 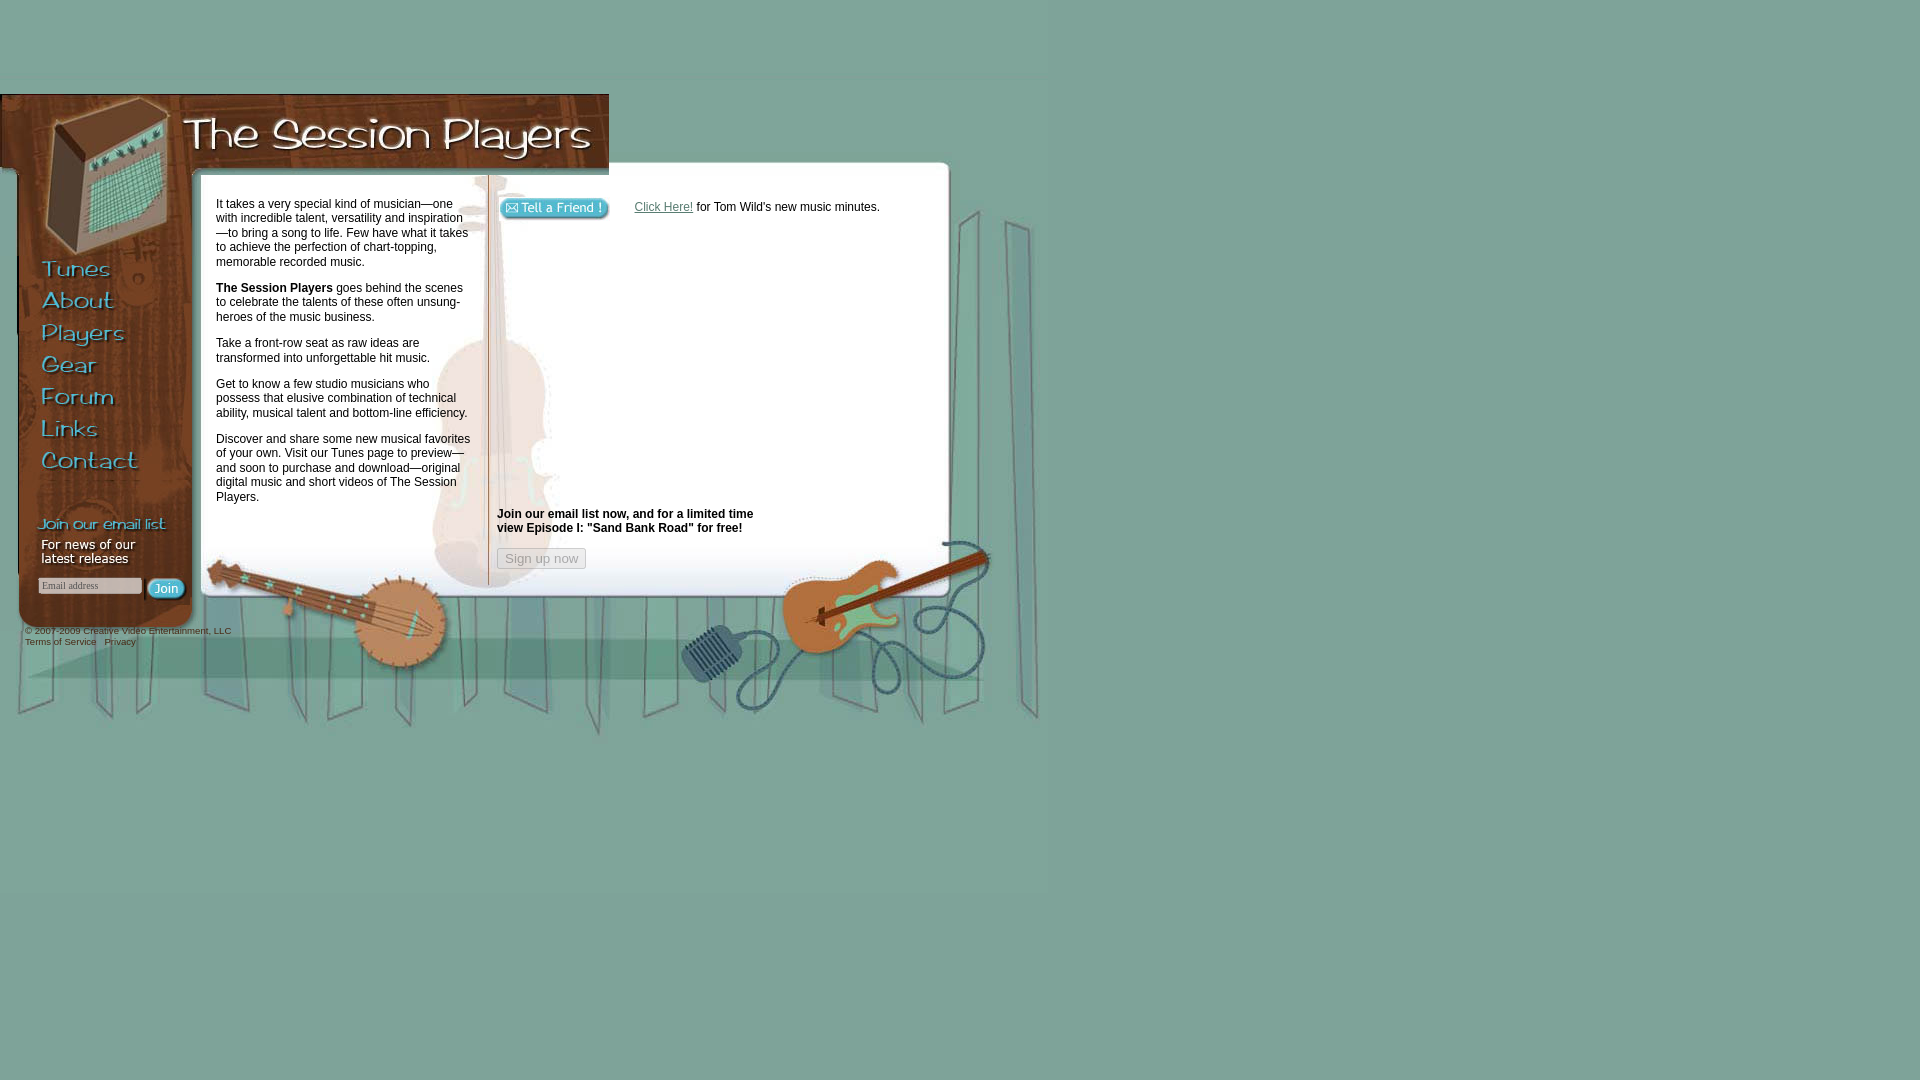 What do you see at coordinates (118, 641) in the screenshot?
I see `Privacy` at bounding box center [118, 641].